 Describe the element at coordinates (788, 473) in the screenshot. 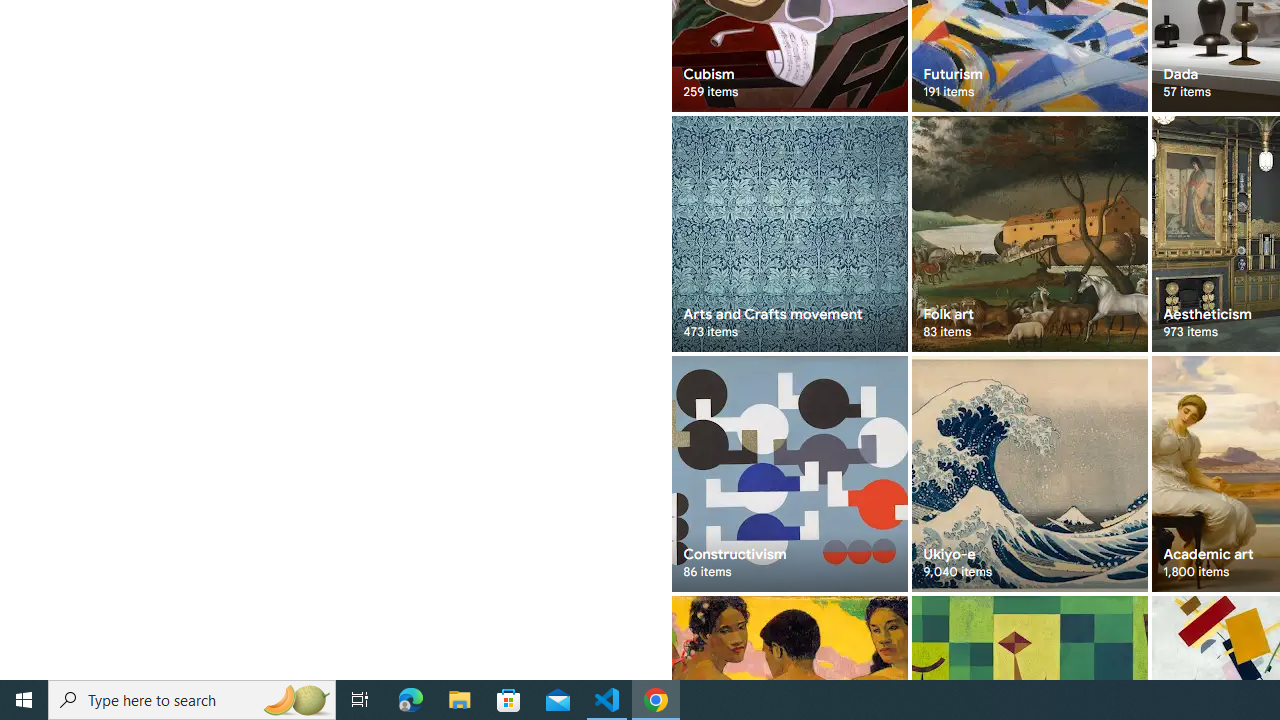

I see `Constructivism 86 items` at that location.